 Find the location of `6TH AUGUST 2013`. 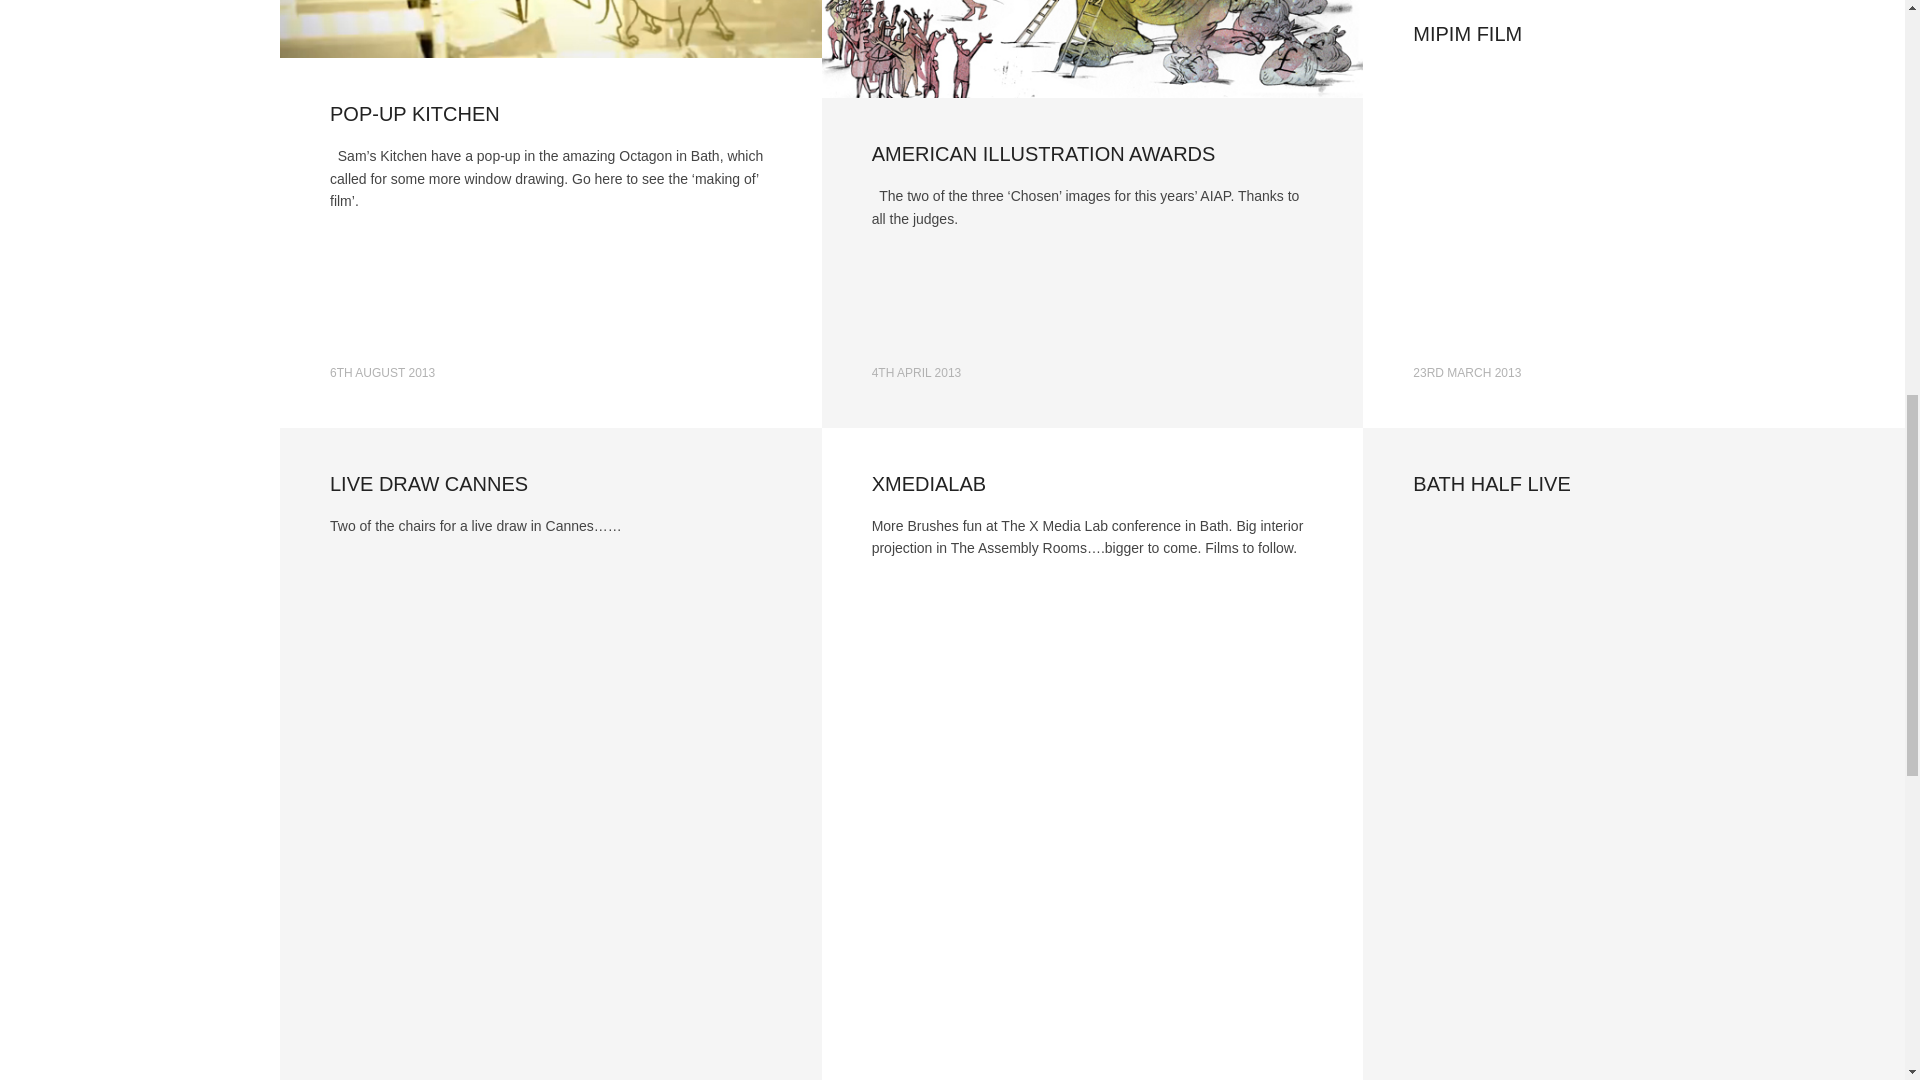

6TH AUGUST 2013 is located at coordinates (382, 373).